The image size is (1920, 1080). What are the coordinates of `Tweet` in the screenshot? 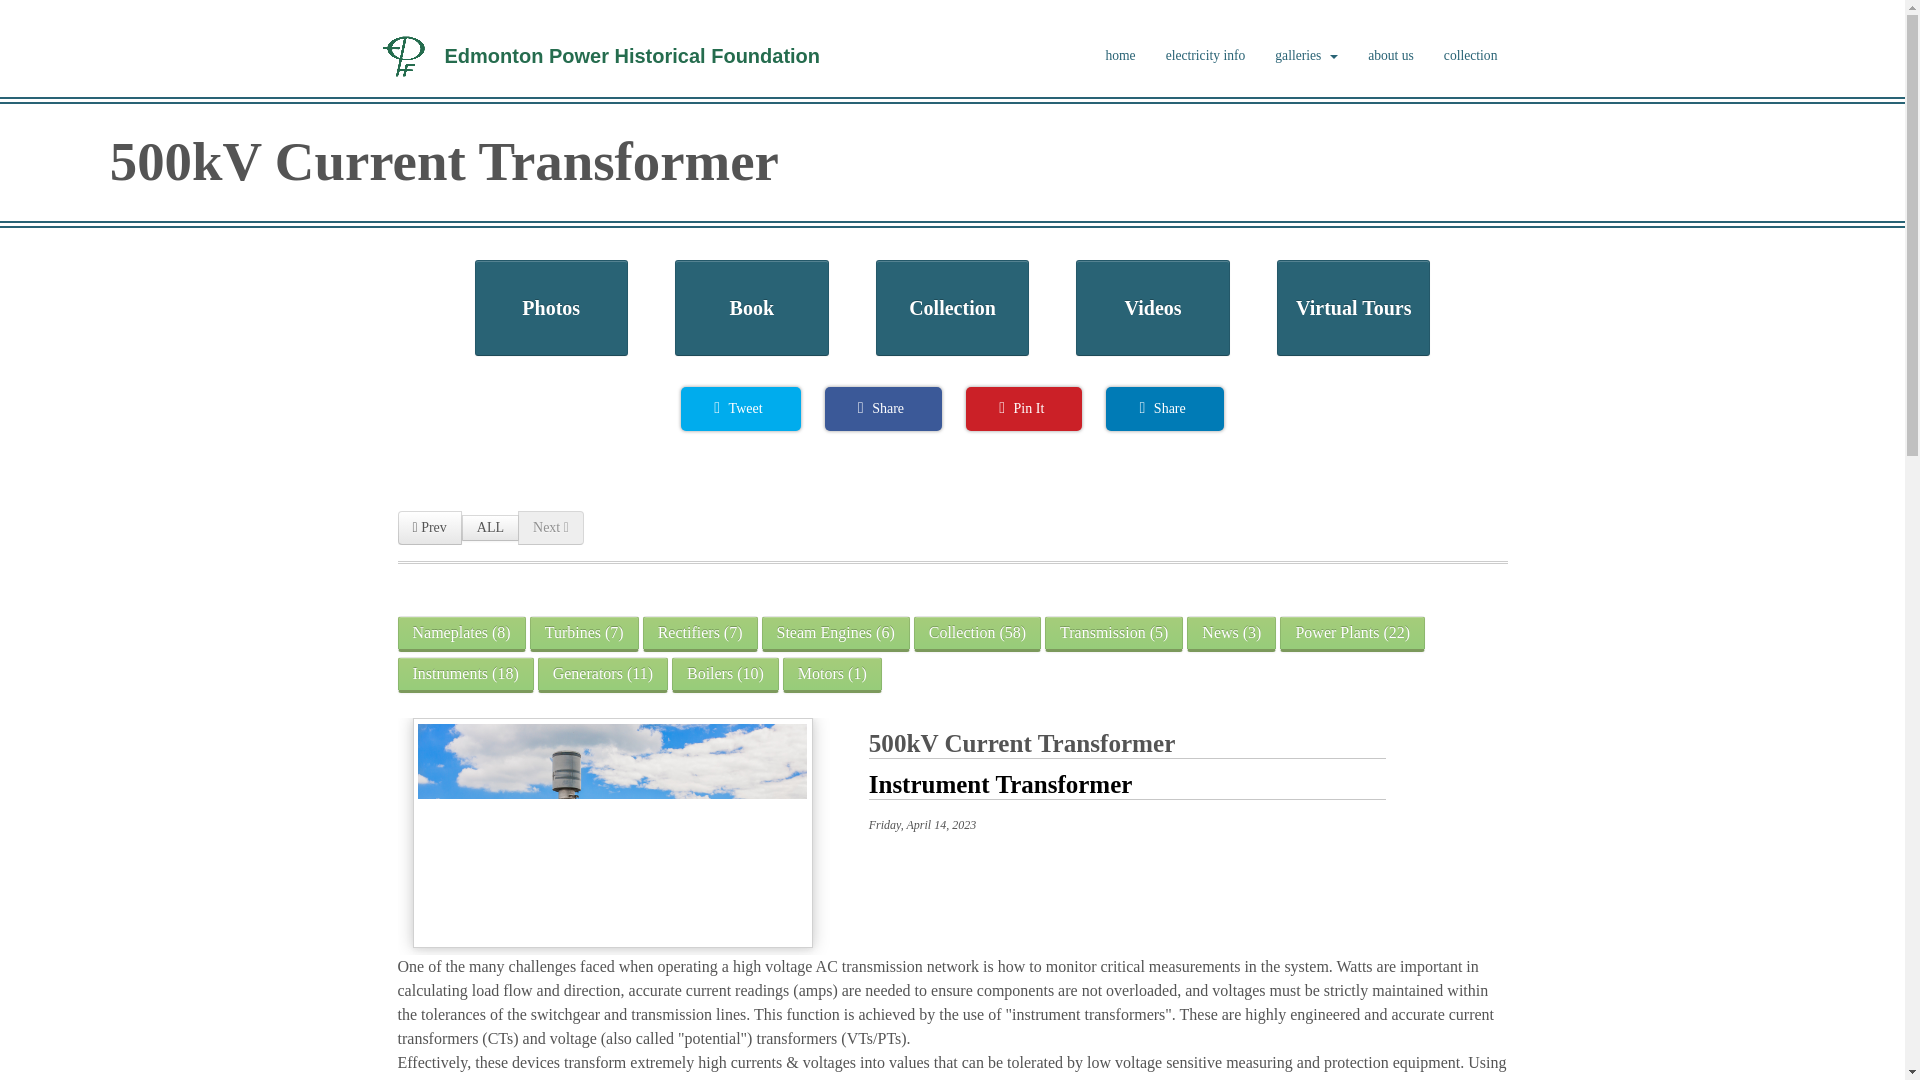 It's located at (740, 408).